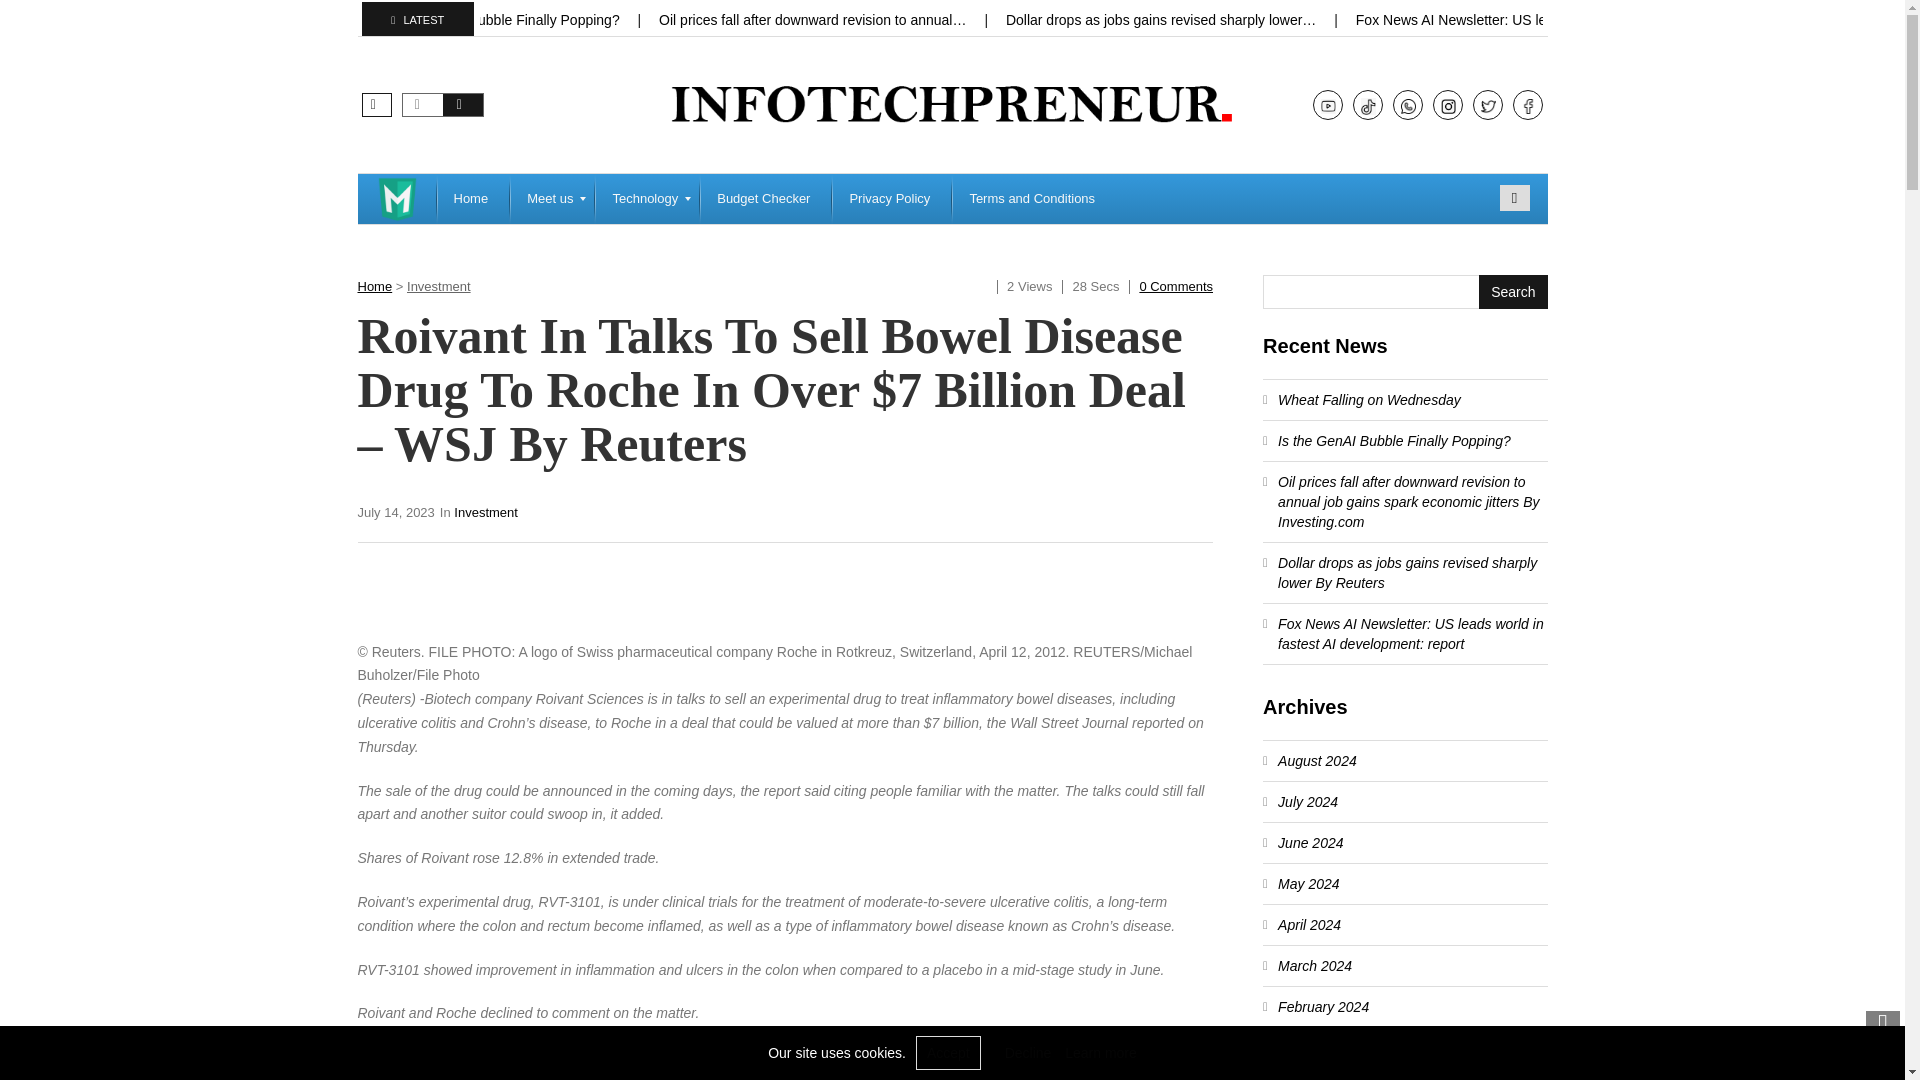 The width and height of the screenshot is (1920, 1080). What do you see at coordinates (506, 20) in the screenshot?
I see `Is the GenAI Bubble Finally Popping?` at bounding box center [506, 20].